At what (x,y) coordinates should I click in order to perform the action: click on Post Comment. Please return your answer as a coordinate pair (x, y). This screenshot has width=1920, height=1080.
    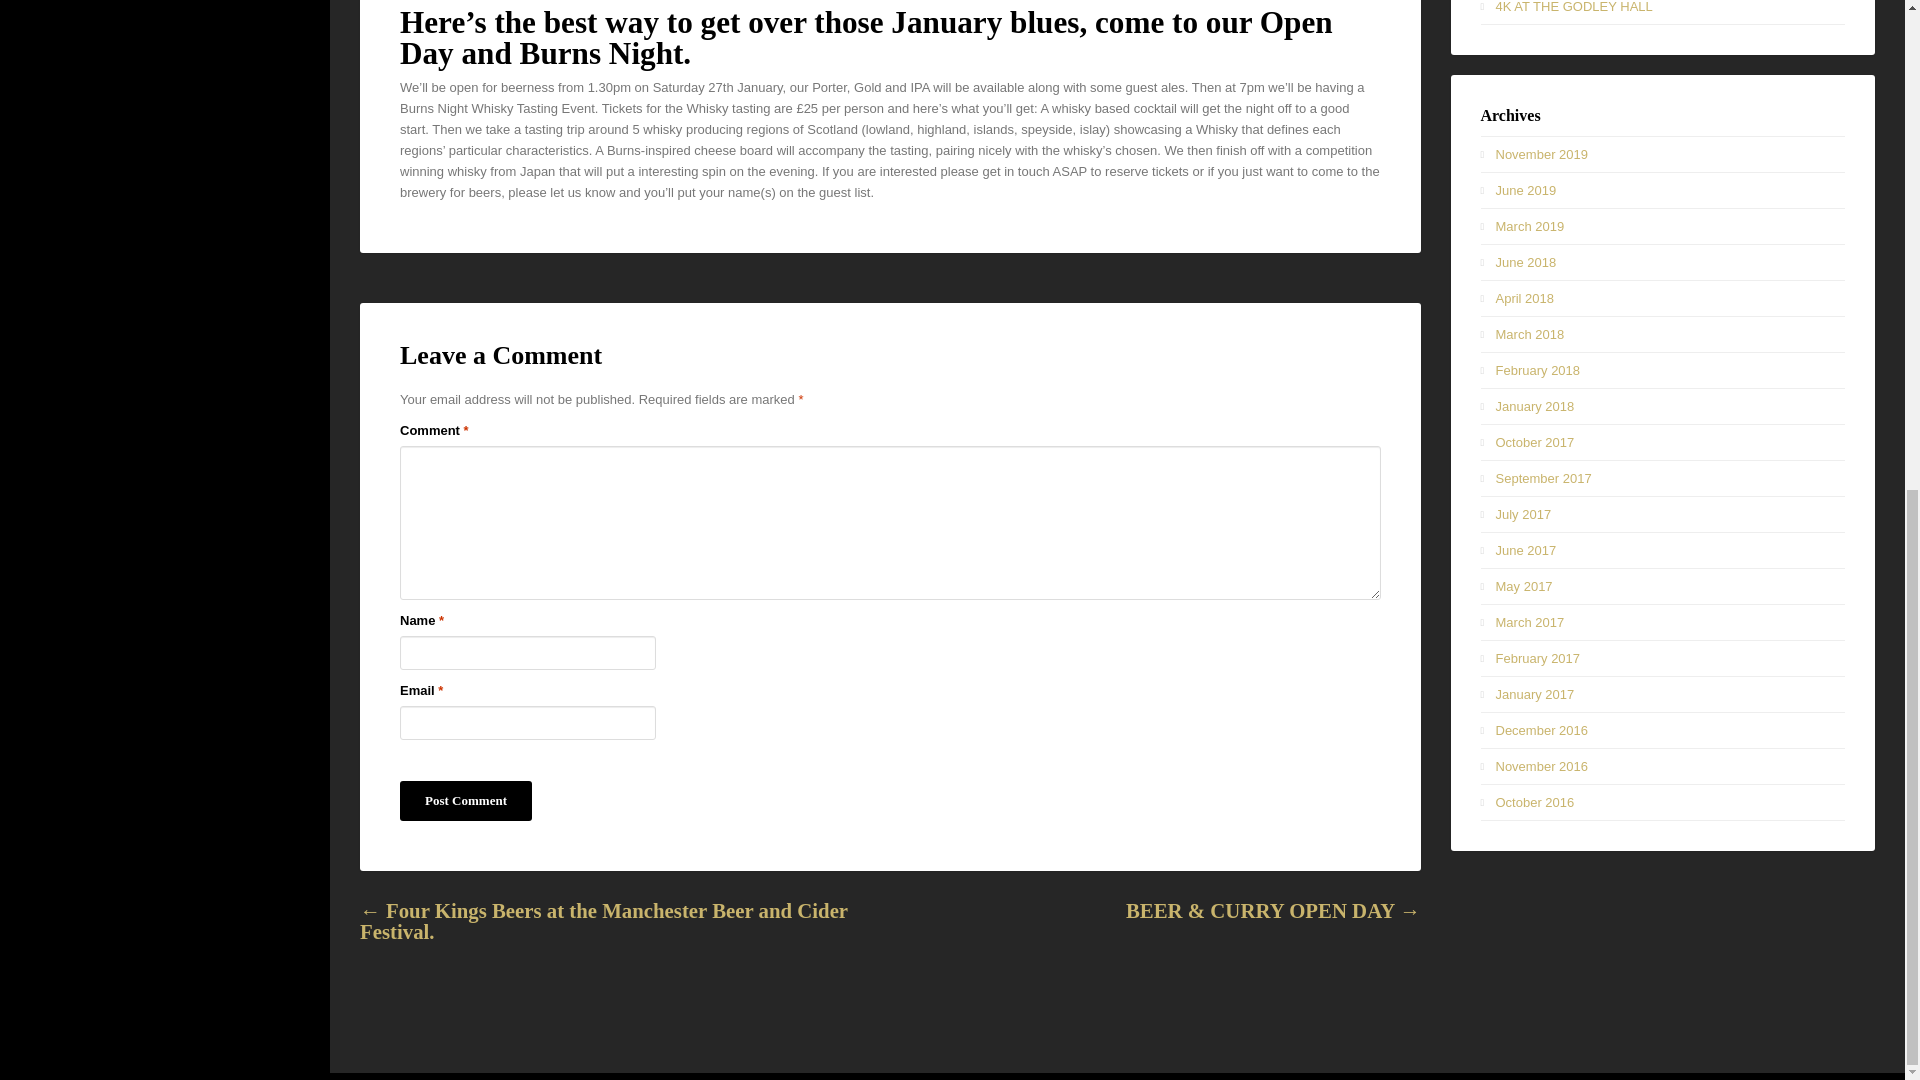
    Looking at the image, I should click on (465, 800).